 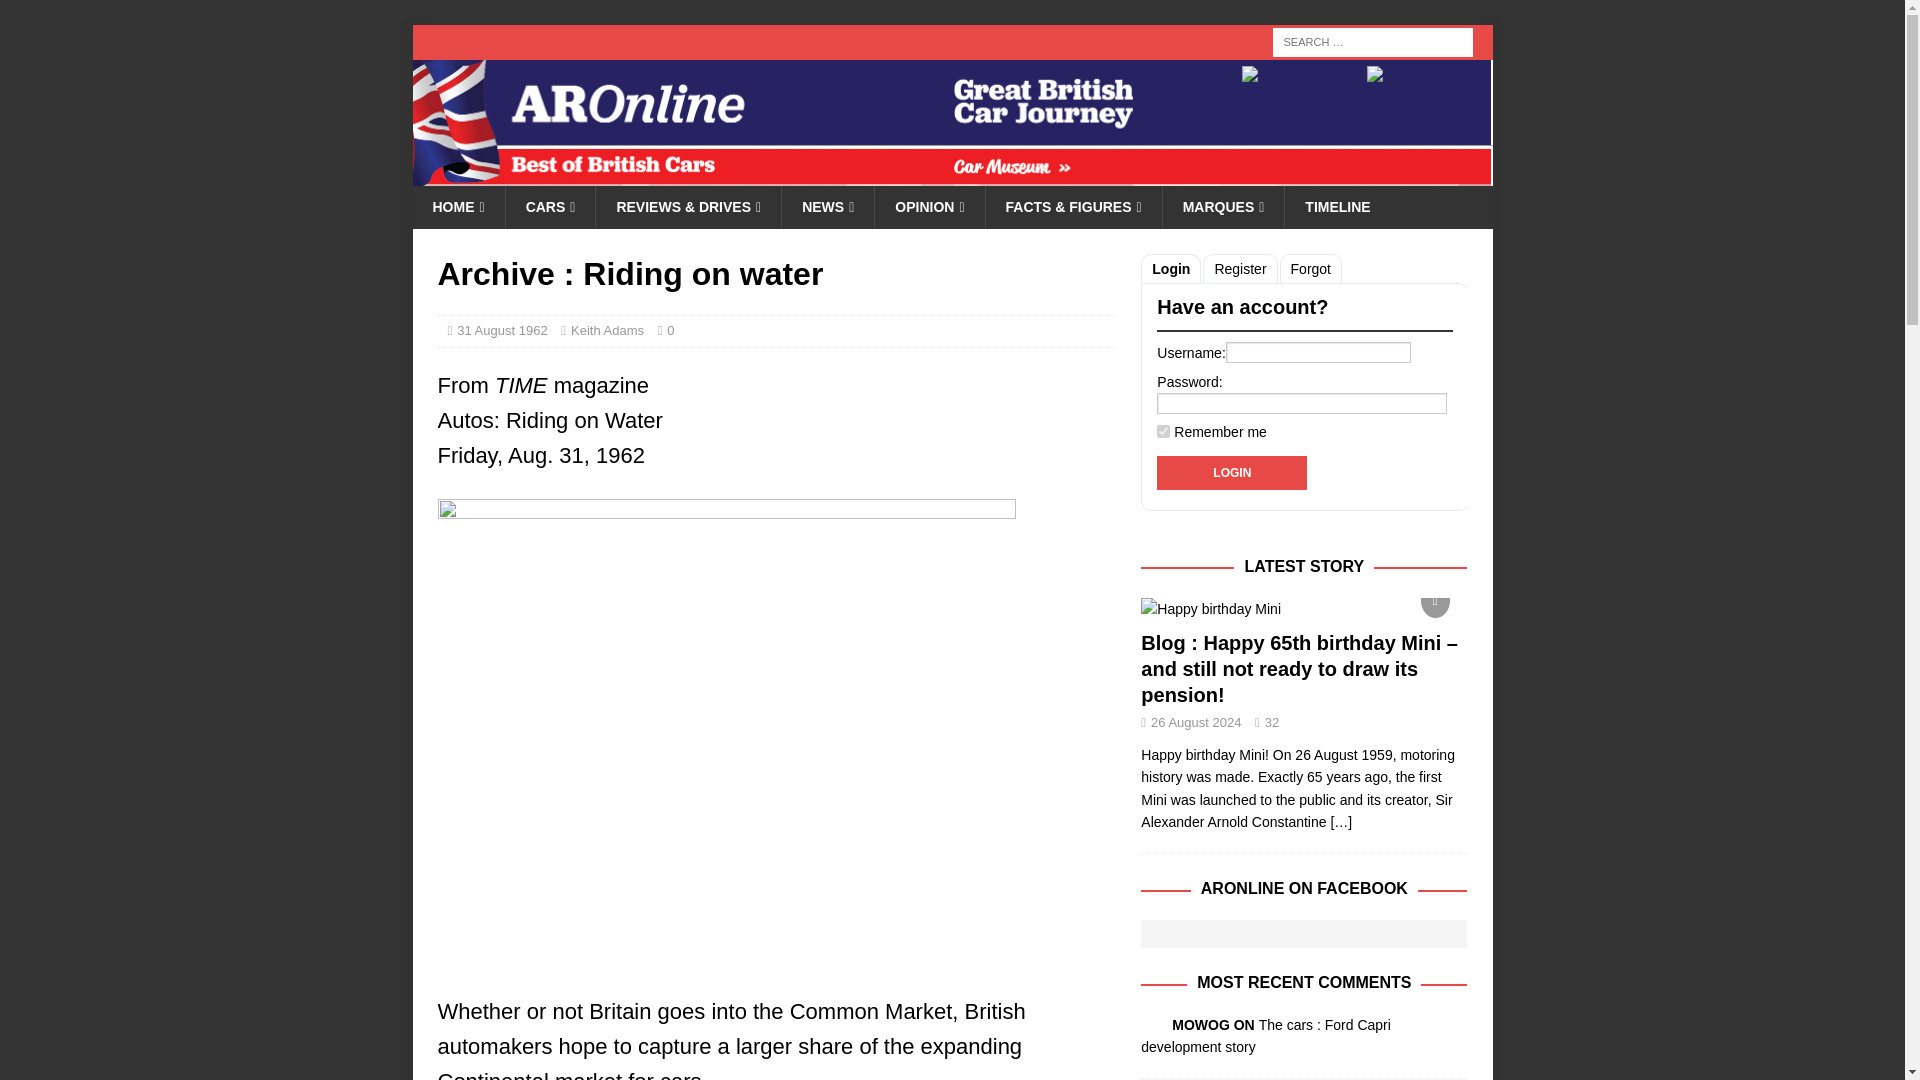 What do you see at coordinates (1340, 822) in the screenshot?
I see `Archive : Riding on water` at bounding box center [1340, 822].